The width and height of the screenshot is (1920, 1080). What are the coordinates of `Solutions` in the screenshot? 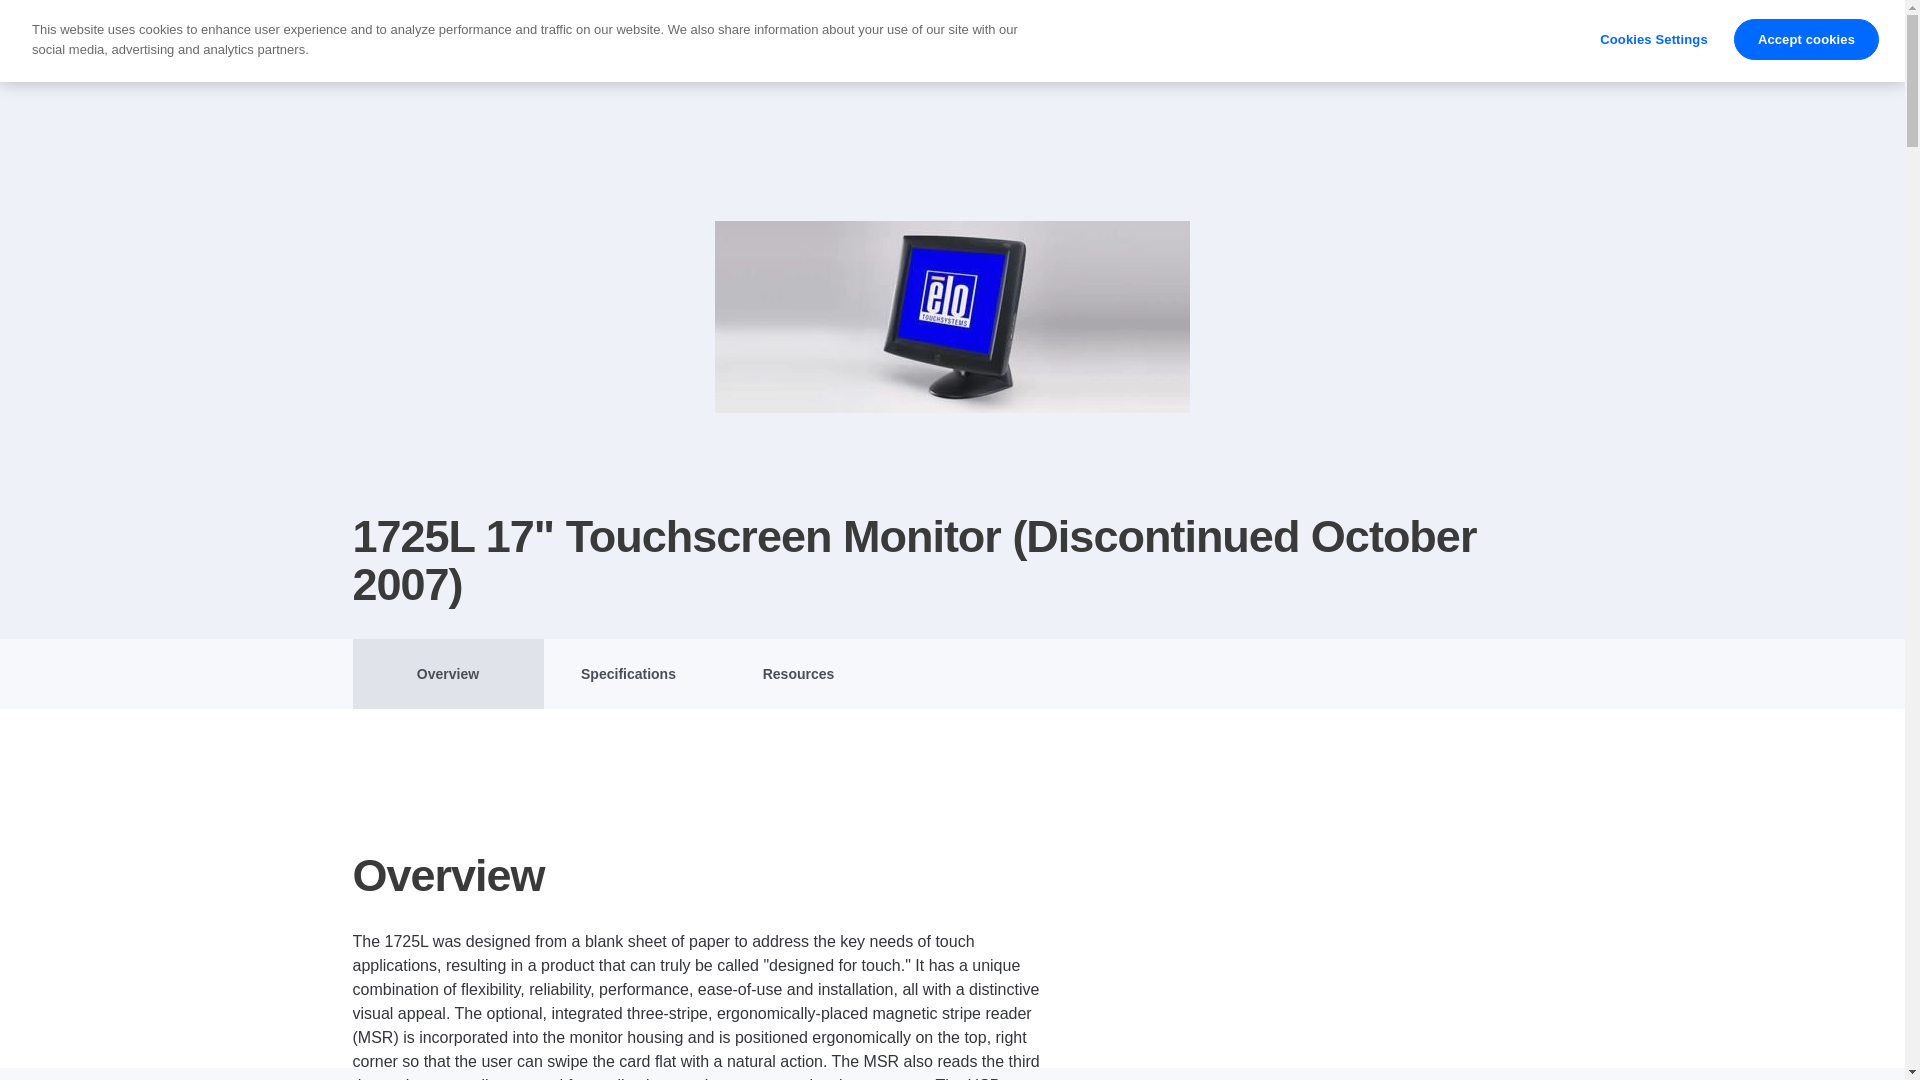 It's located at (670, 40).